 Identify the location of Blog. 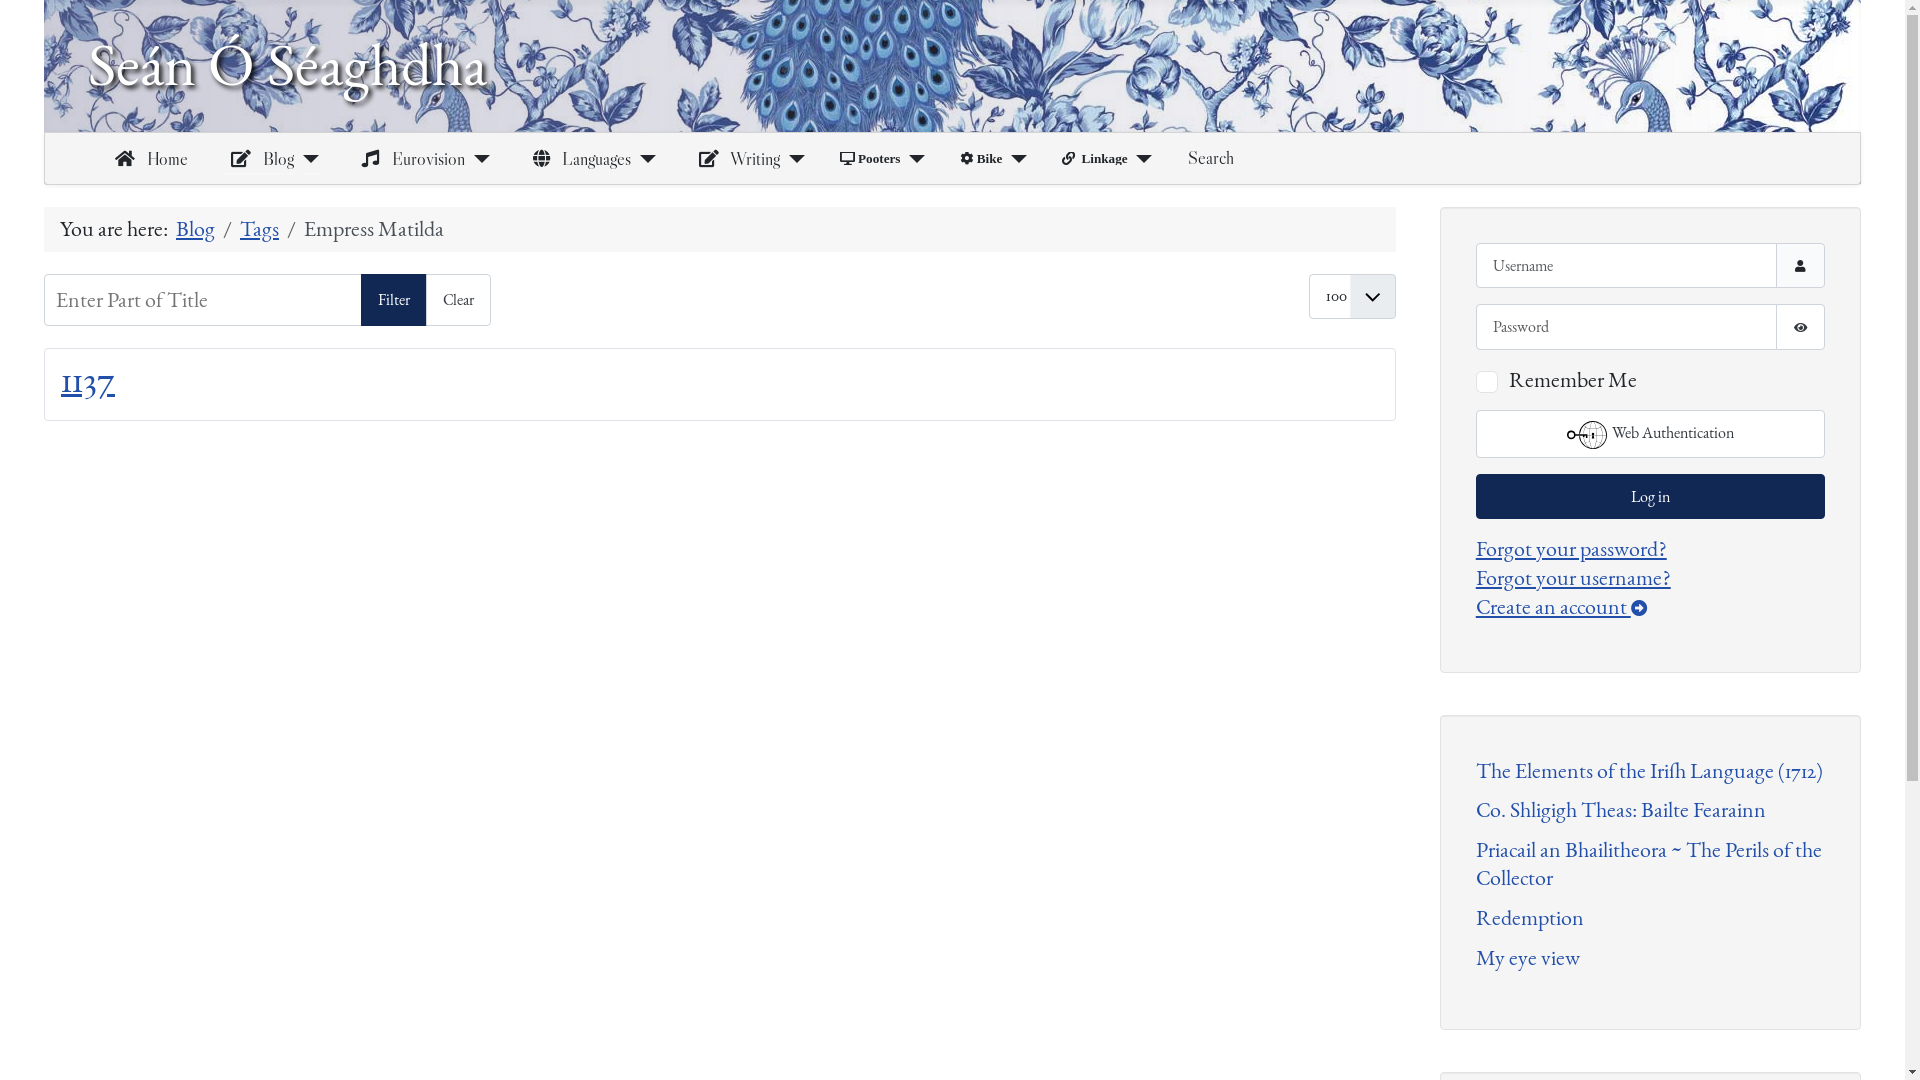
(258, 159).